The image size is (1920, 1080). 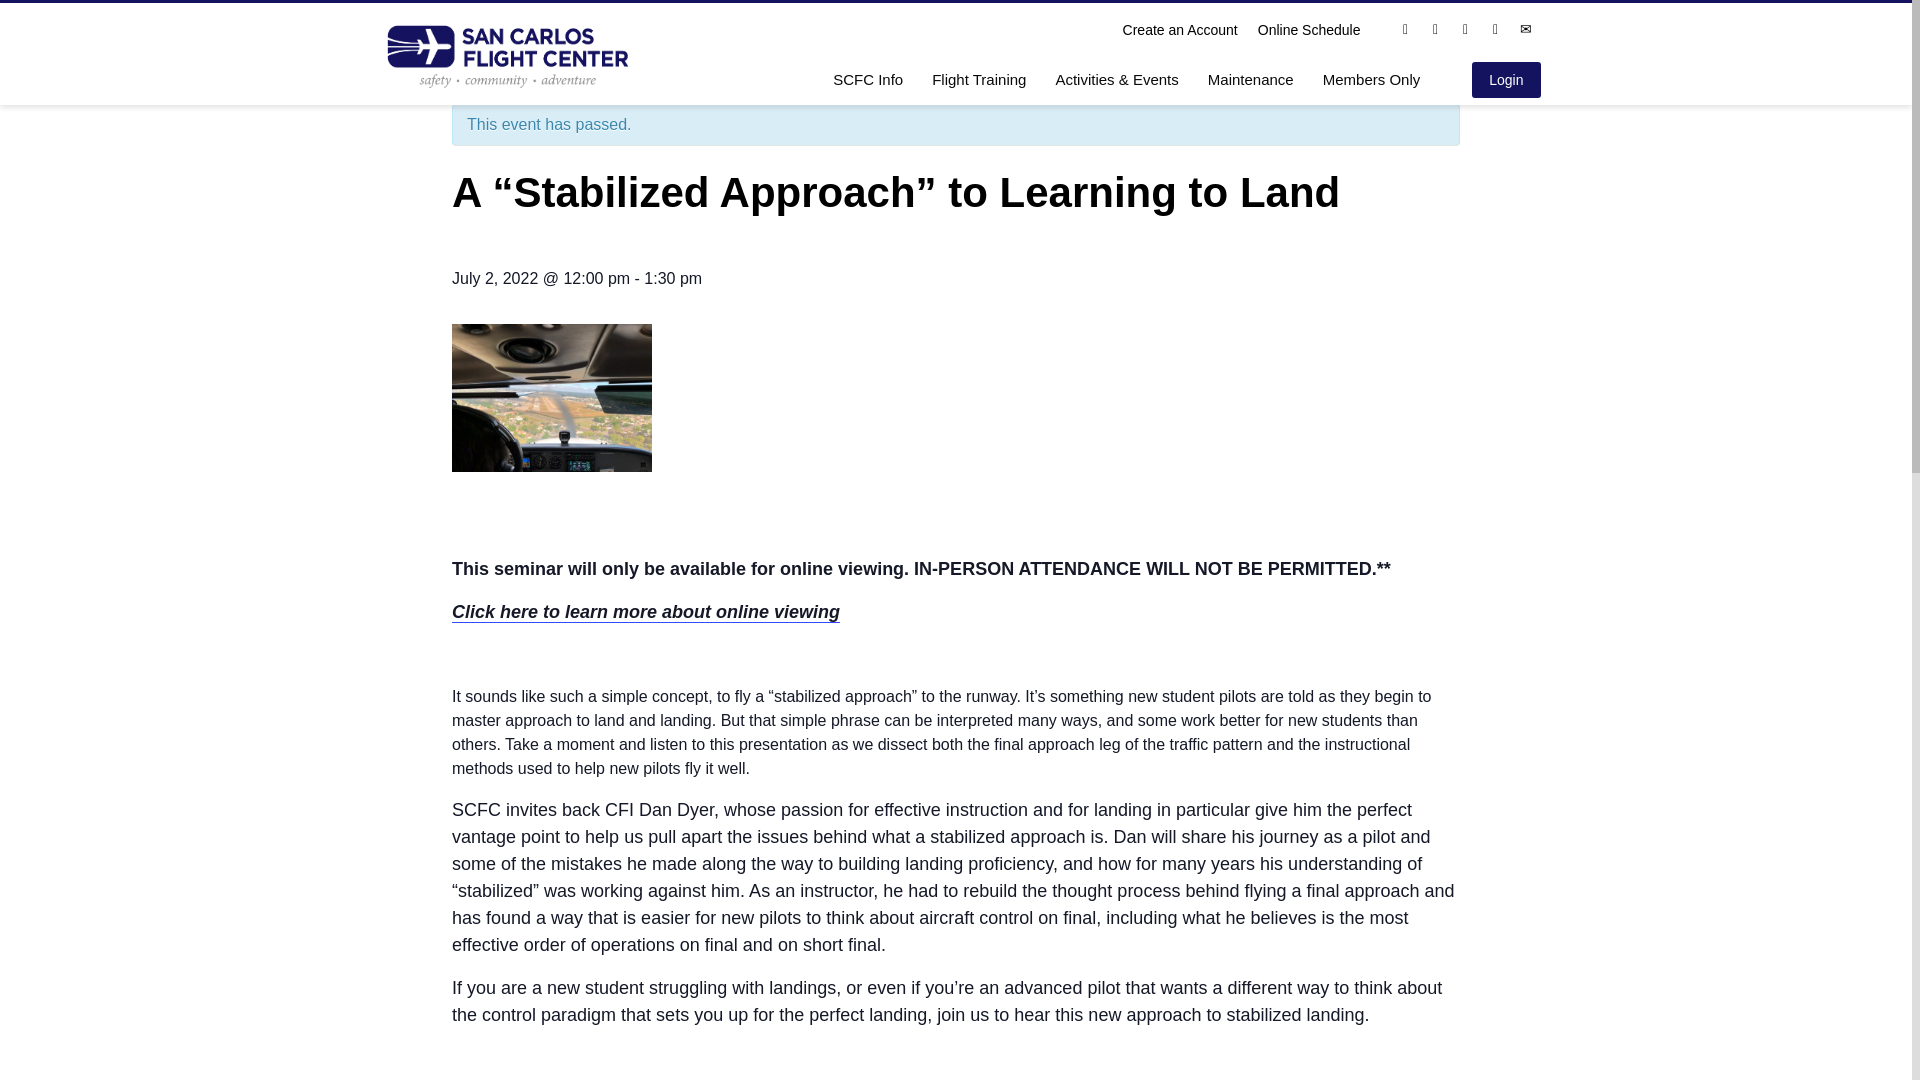 I want to click on SCFC Info, so click(x=868, y=78).